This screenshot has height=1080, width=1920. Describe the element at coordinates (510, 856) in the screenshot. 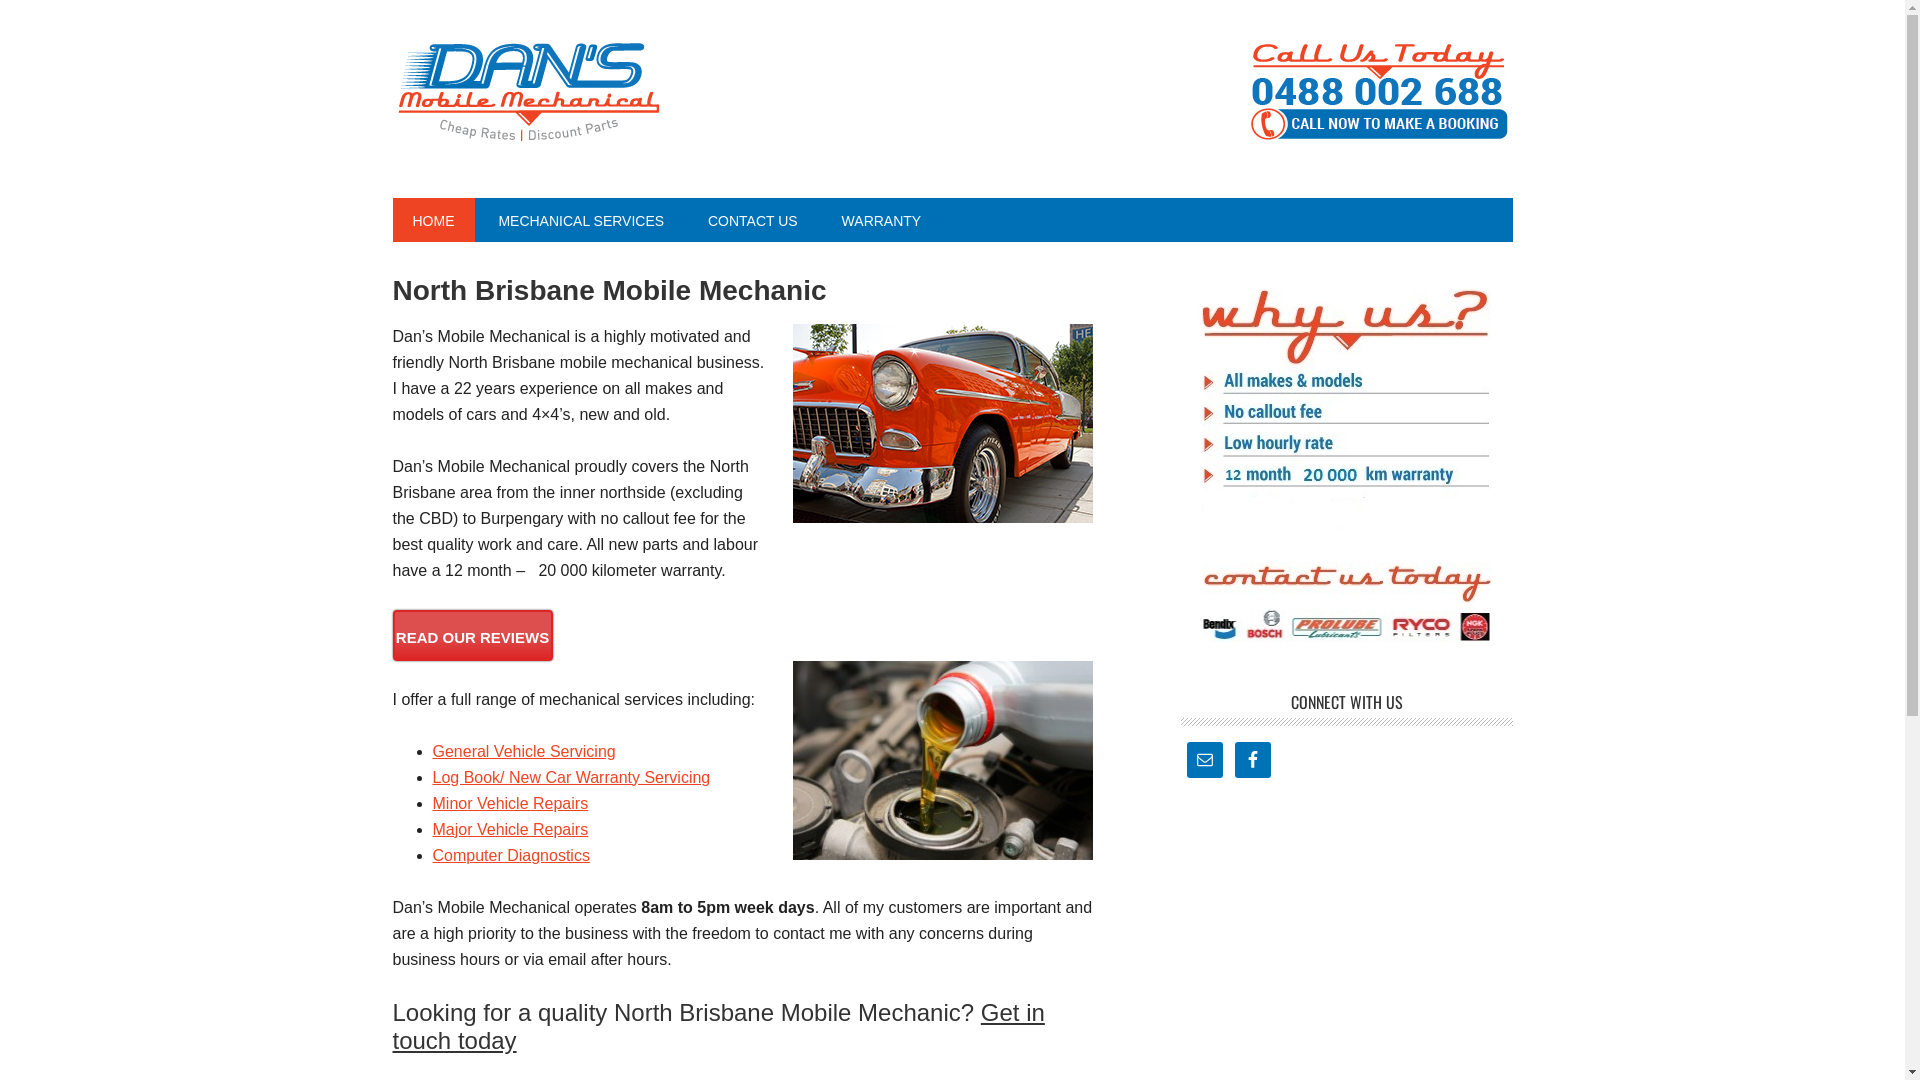

I see `Computer Diagnostics` at that location.